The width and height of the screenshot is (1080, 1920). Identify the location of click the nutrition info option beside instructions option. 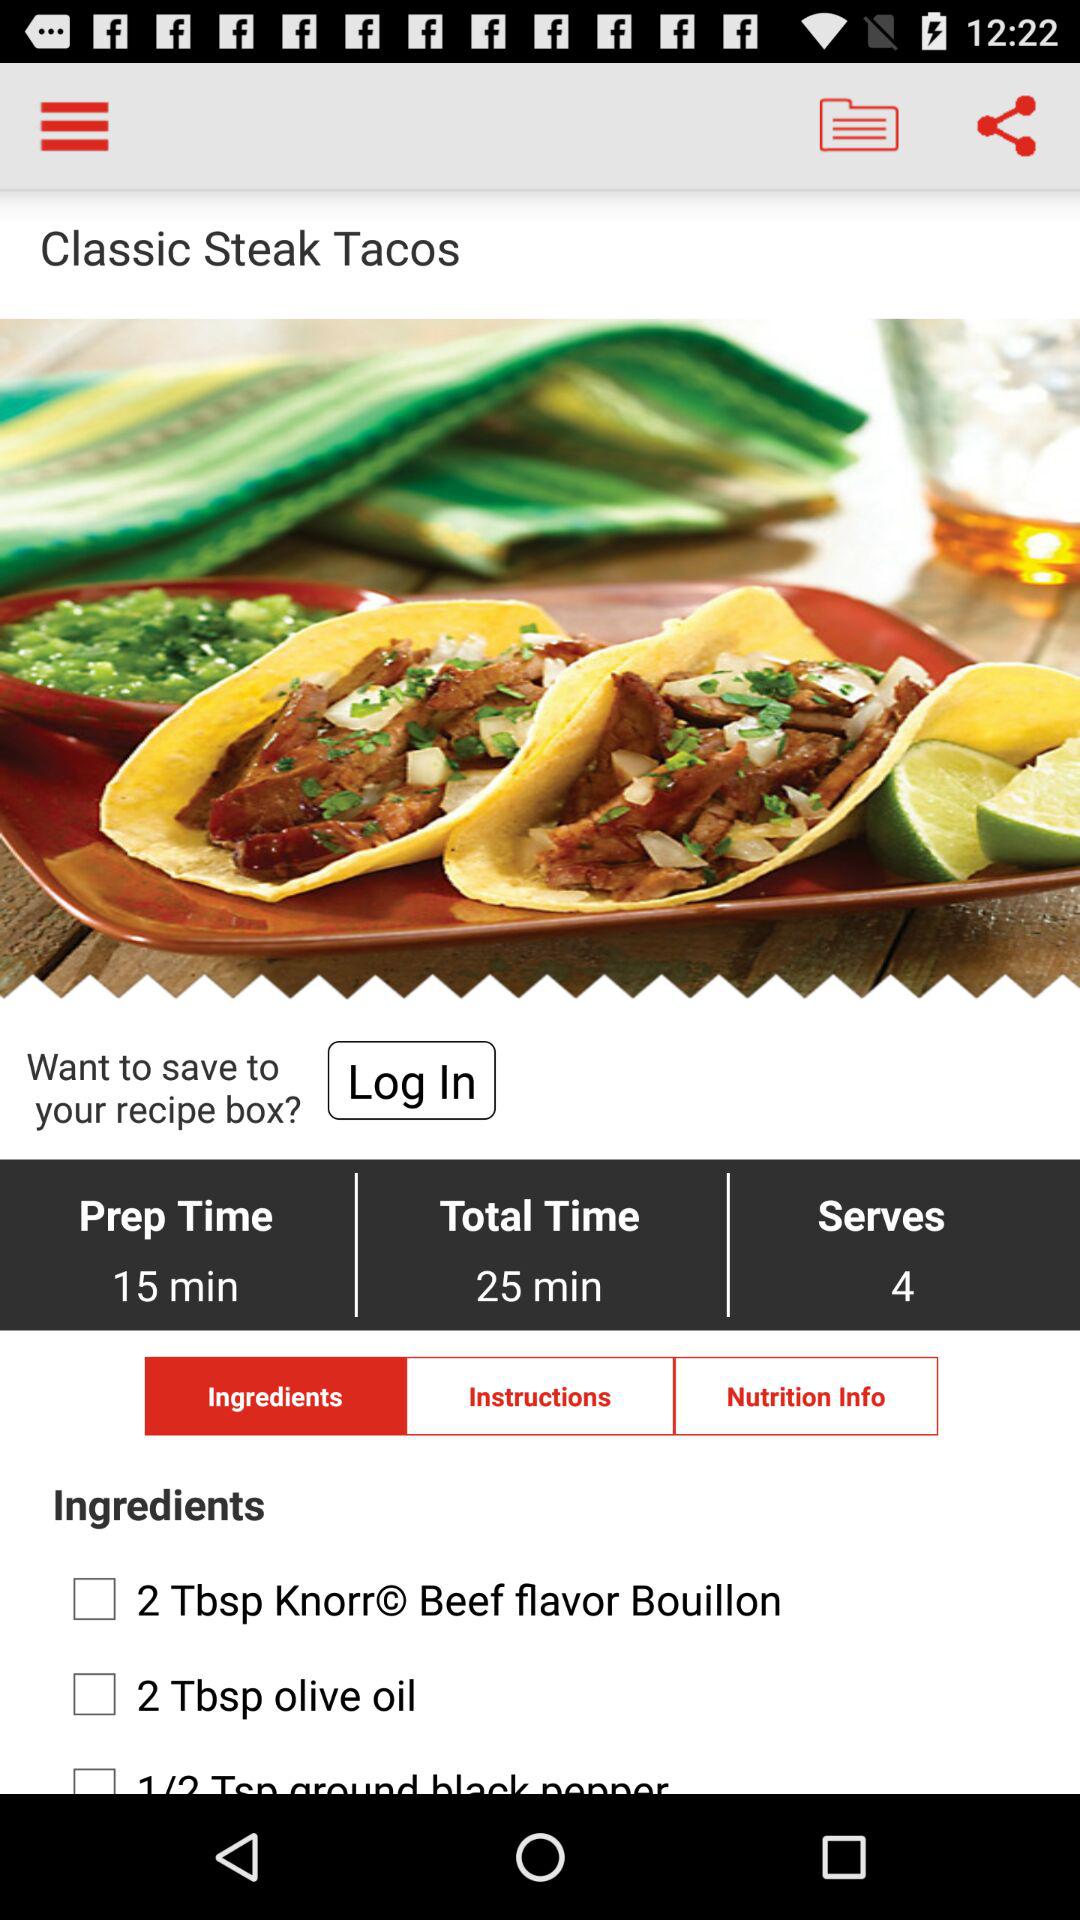
(806, 1396).